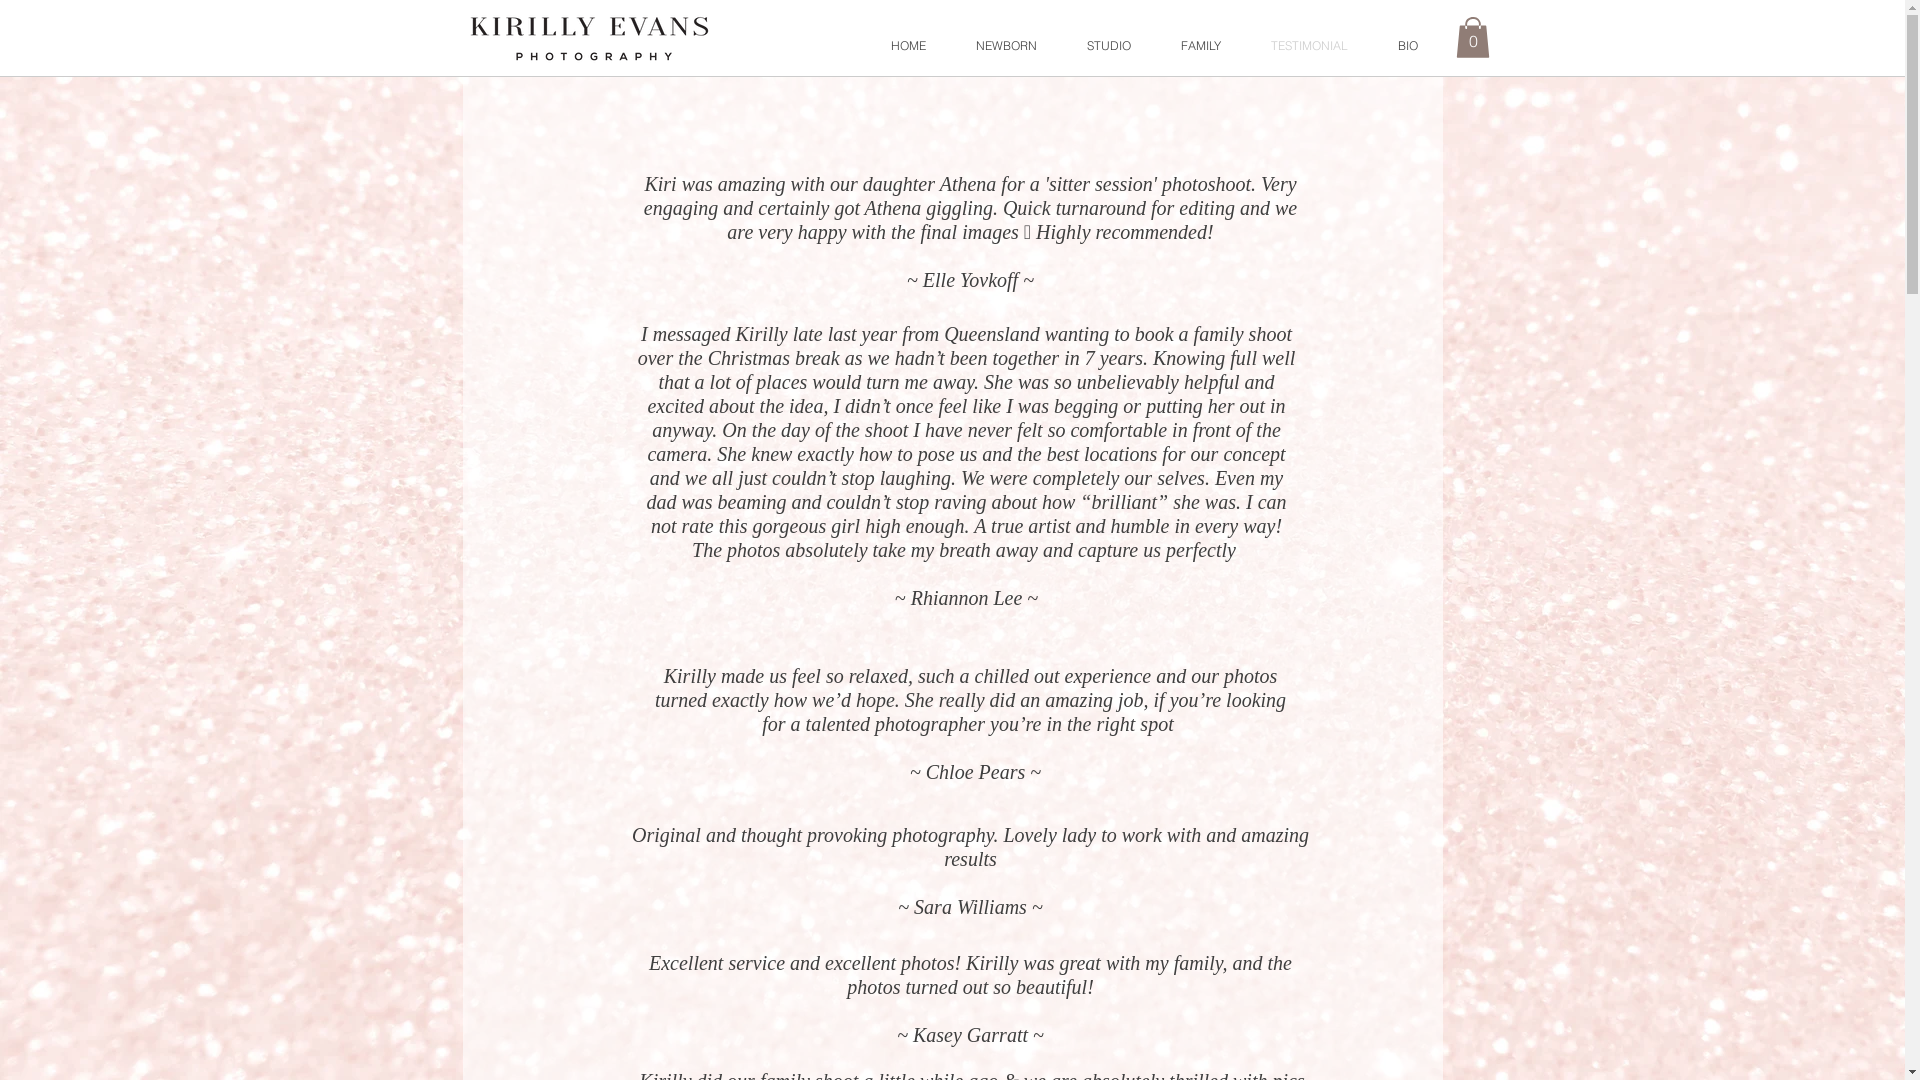  What do you see at coordinates (591, 28) in the screenshot?
I see `Kirrily Evans.png` at bounding box center [591, 28].